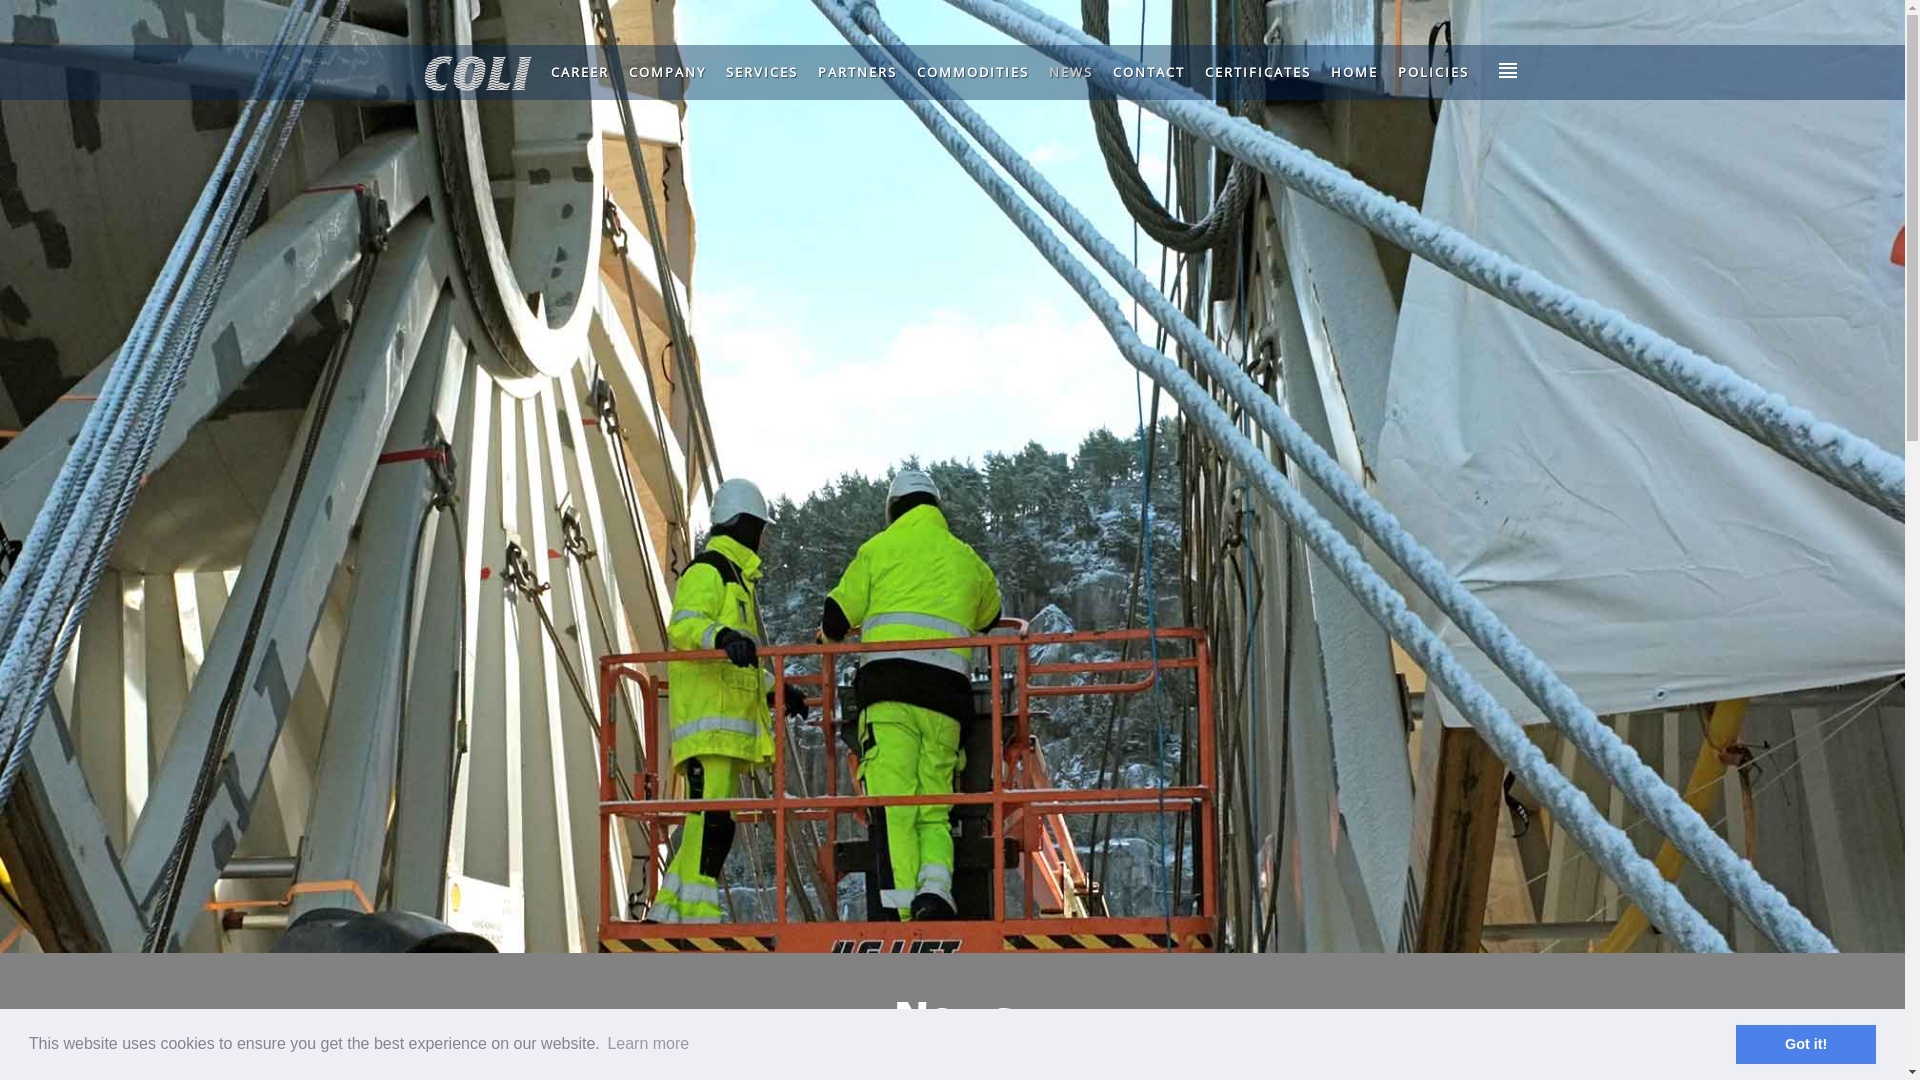 Image resolution: width=1920 pixels, height=1080 pixels. Describe the element at coordinates (1434, 72) in the screenshot. I see `POLICIES` at that location.